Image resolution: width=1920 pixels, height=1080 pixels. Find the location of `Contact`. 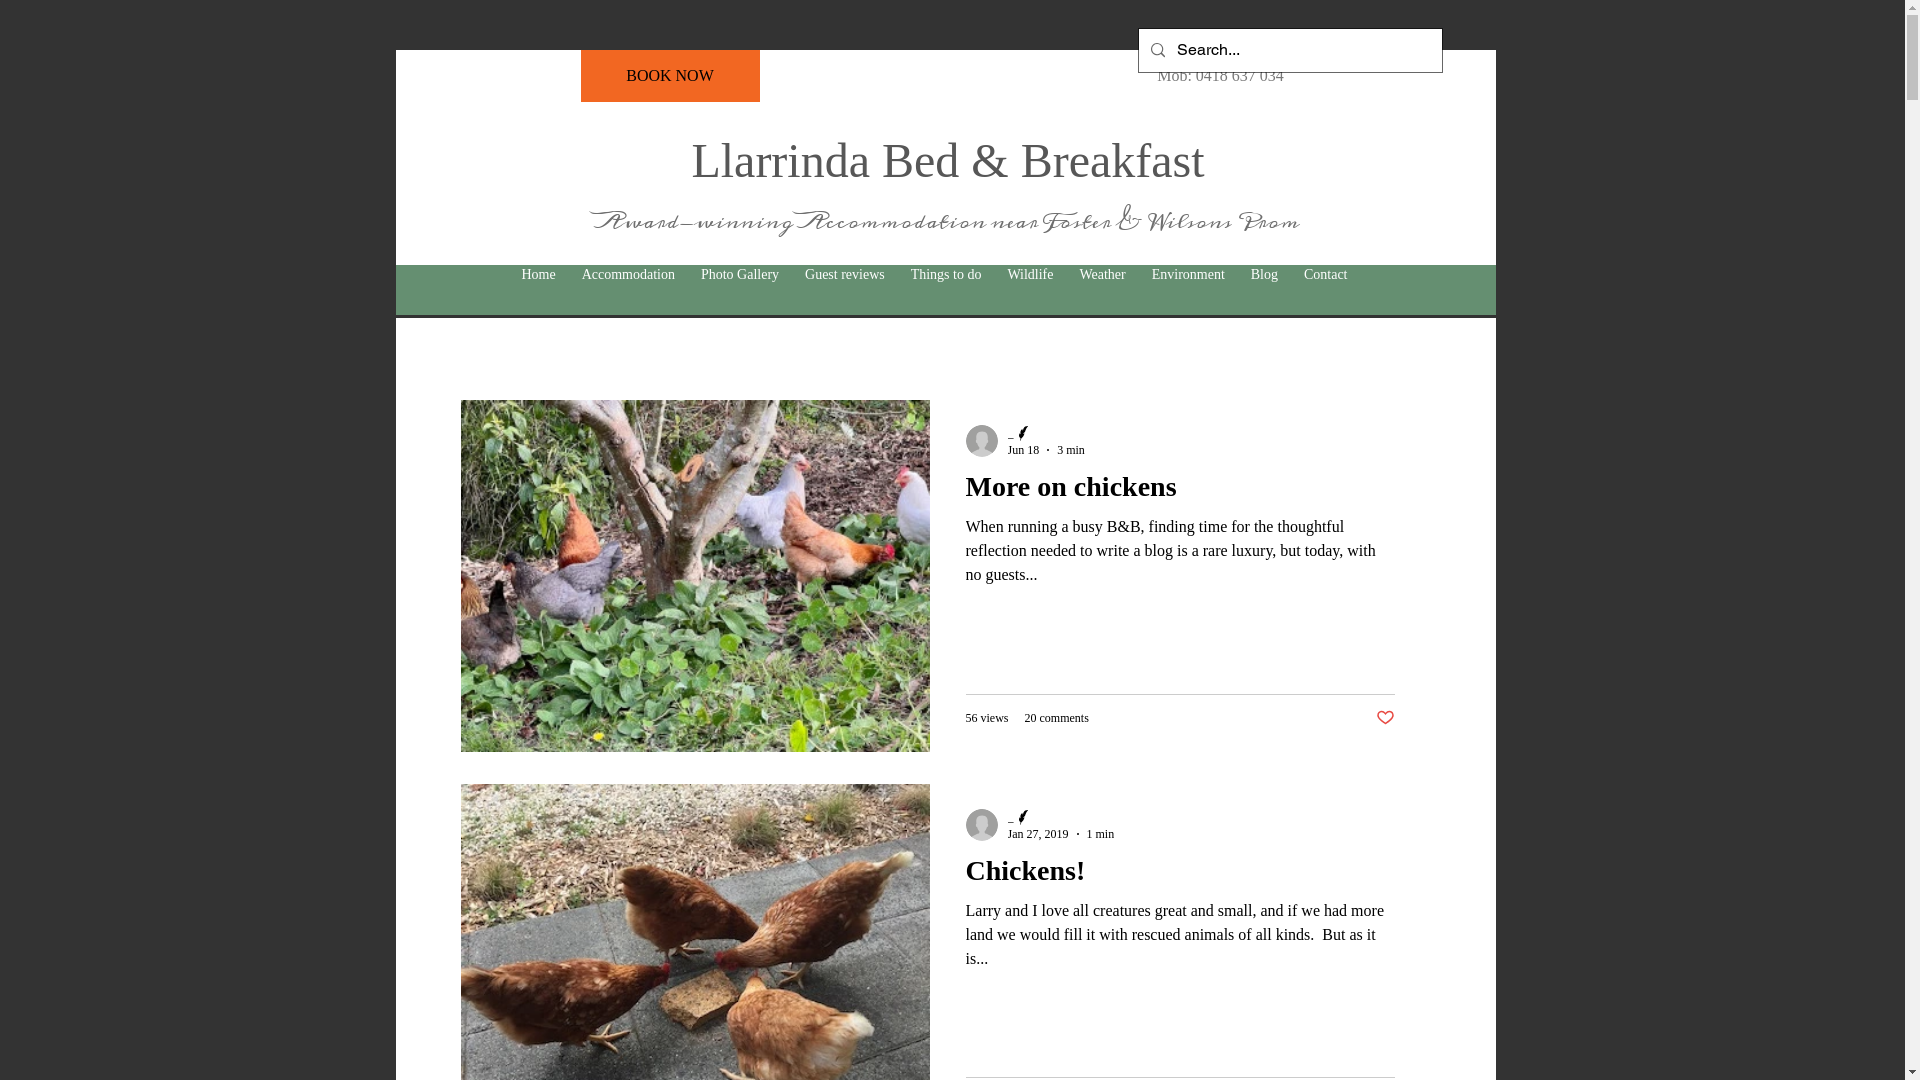

Contact is located at coordinates (1326, 275).